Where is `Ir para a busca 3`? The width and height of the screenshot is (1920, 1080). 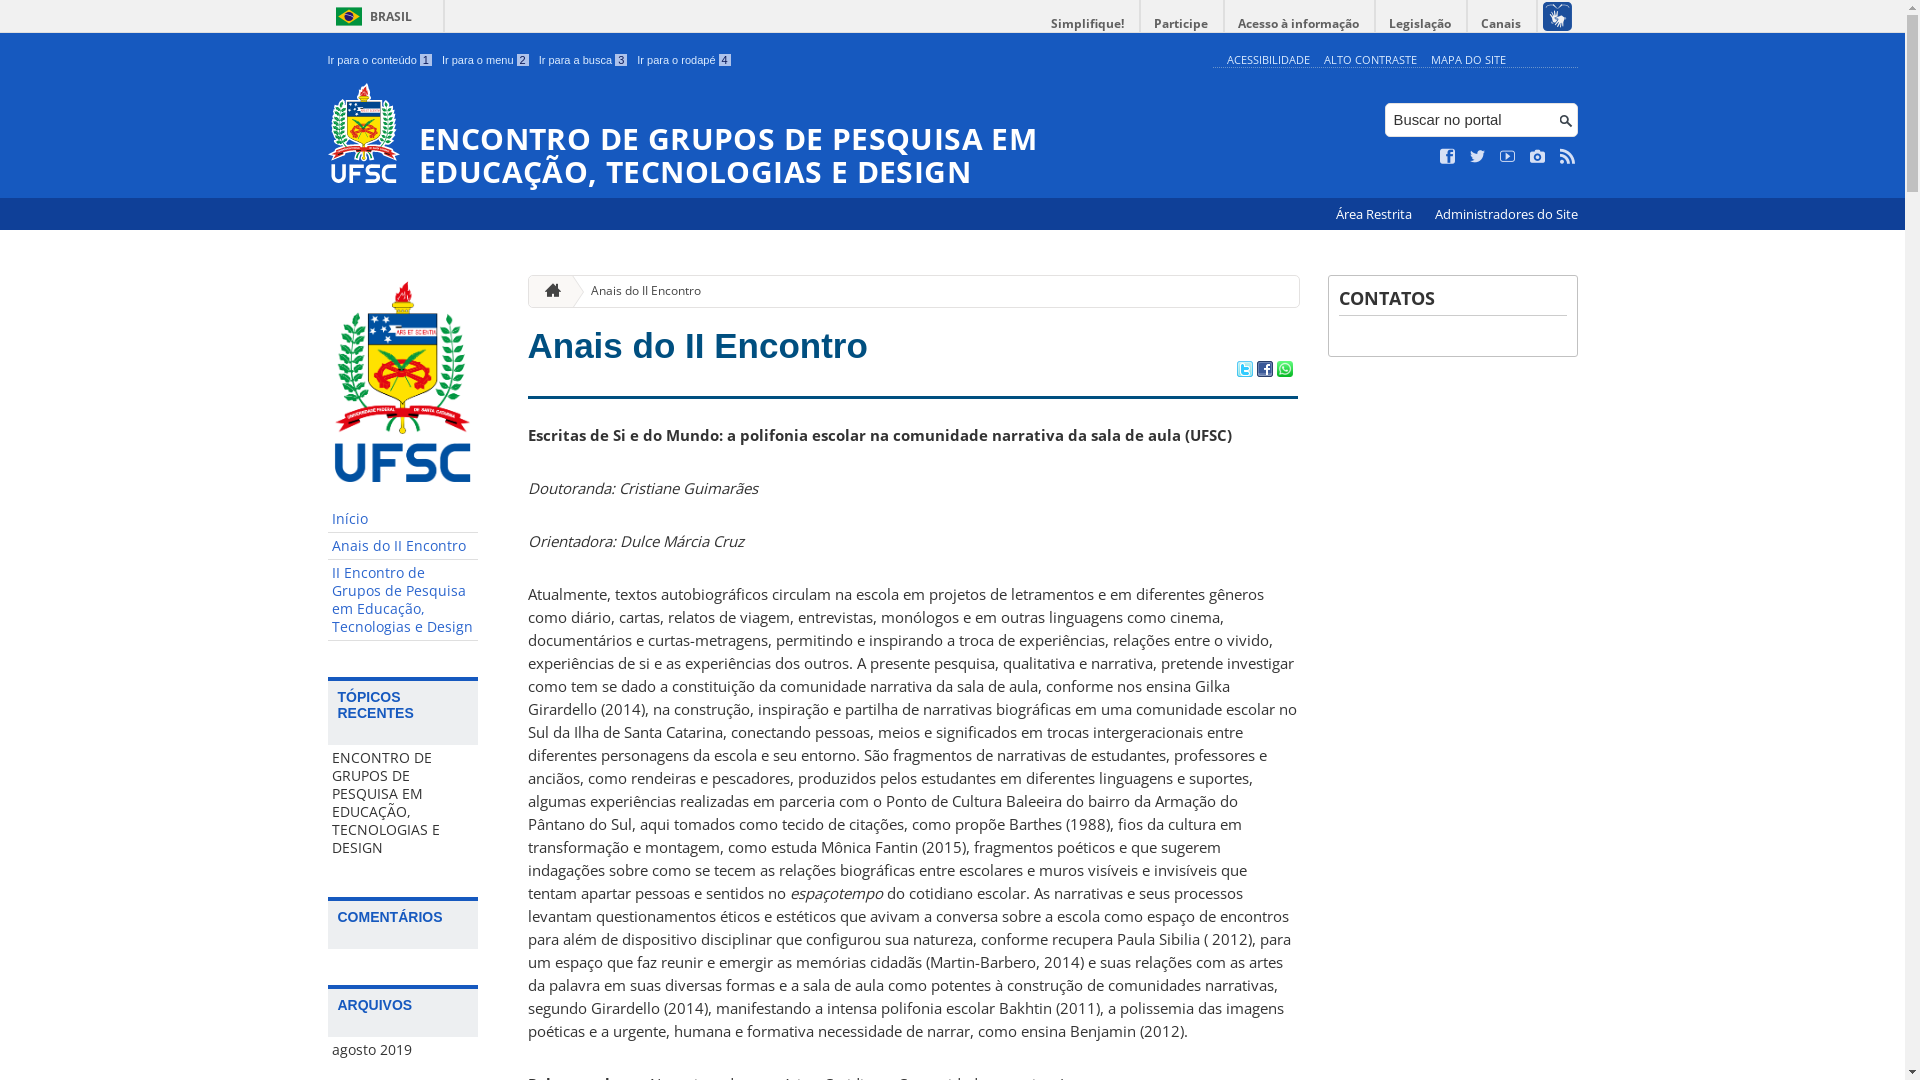
Ir para a busca 3 is located at coordinates (584, 60).